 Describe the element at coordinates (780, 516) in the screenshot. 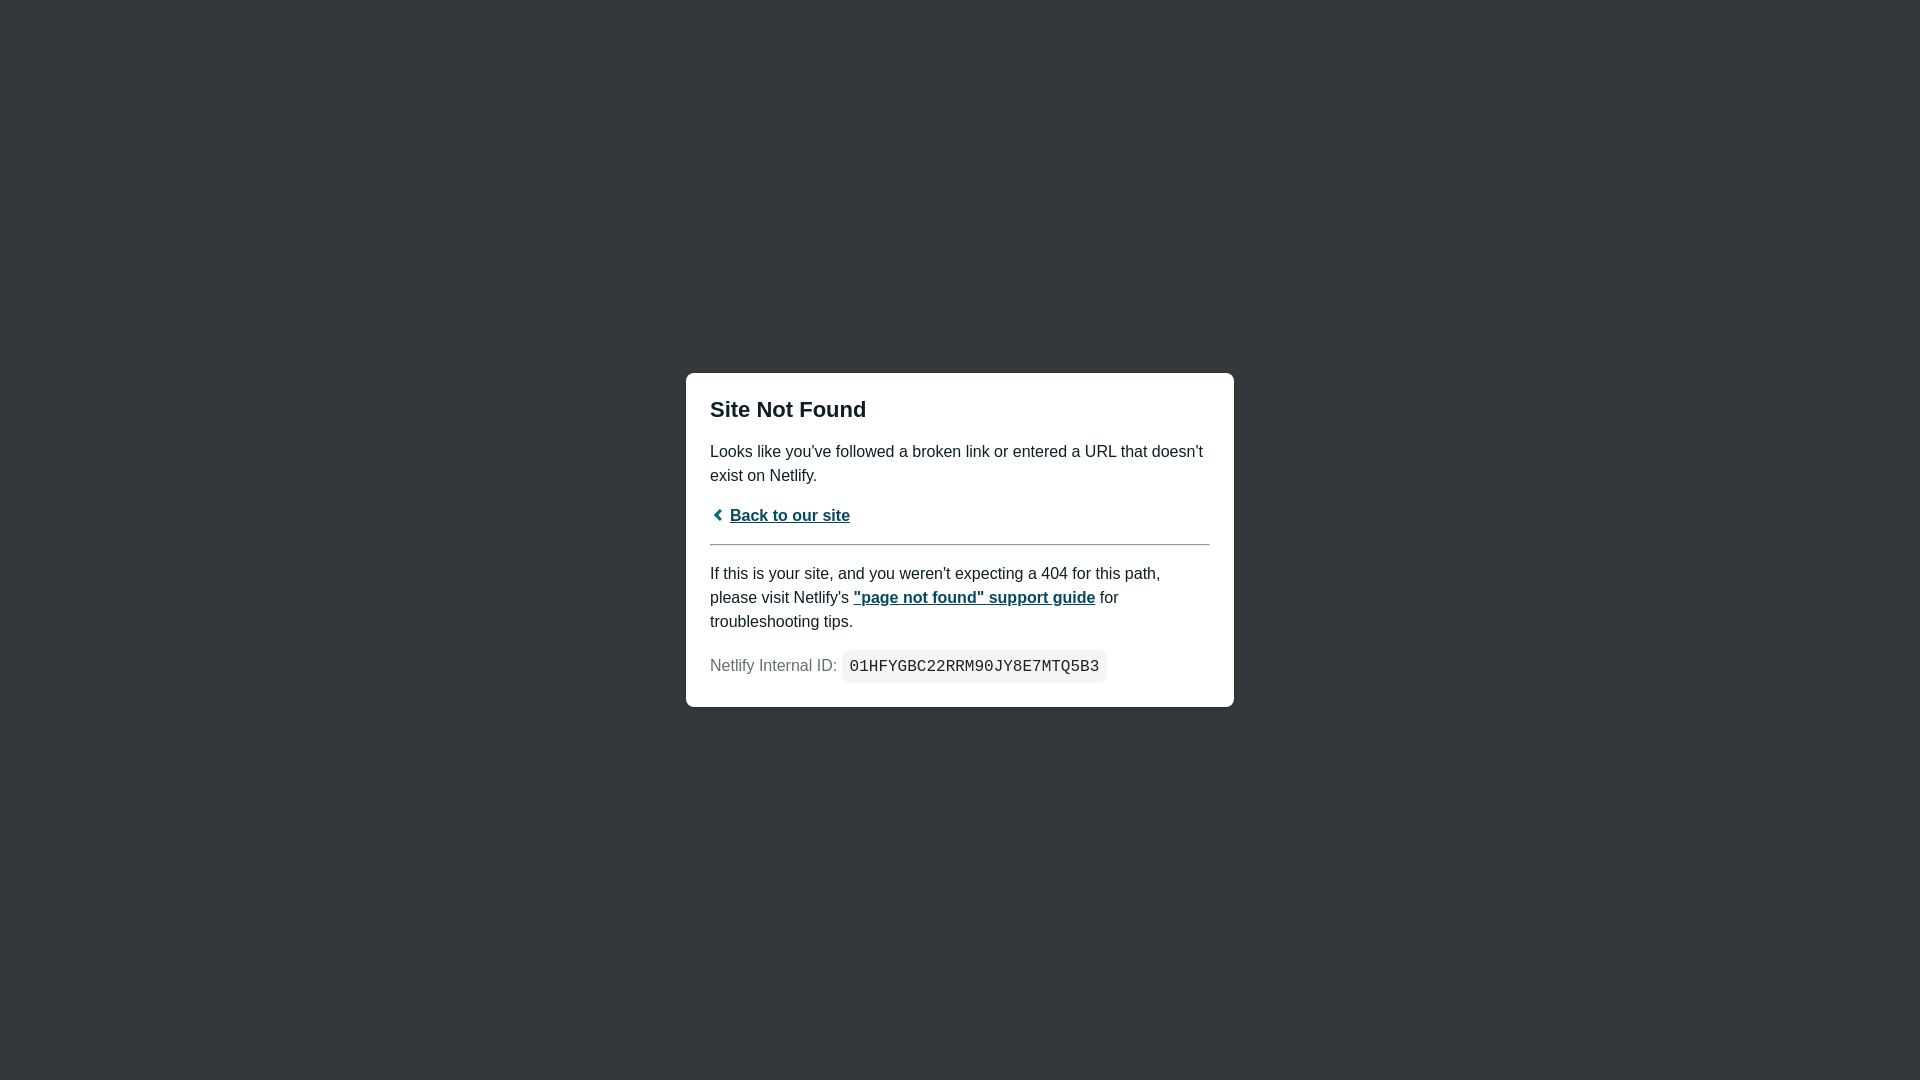

I see `Back to our site` at that location.